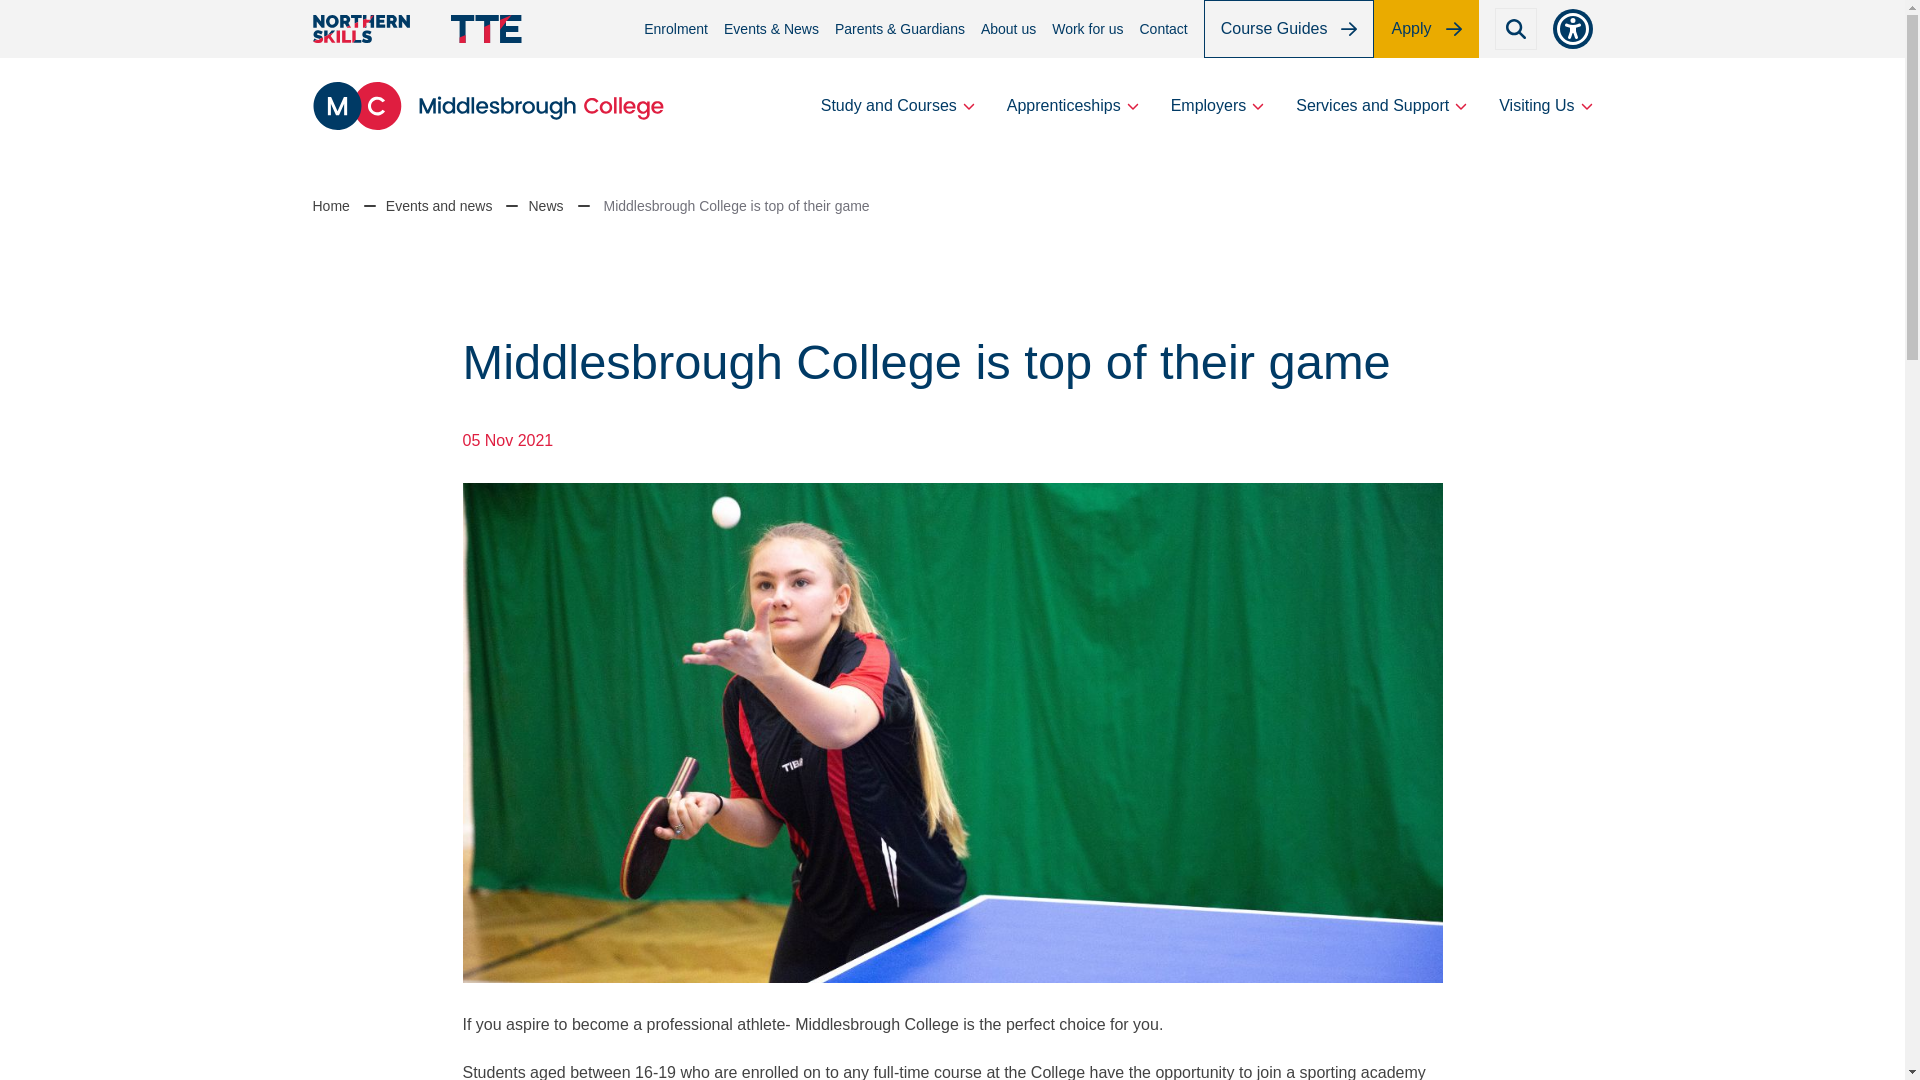  Describe the element at coordinates (1088, 28) in the screenshot. I see `Work for us` at that location.